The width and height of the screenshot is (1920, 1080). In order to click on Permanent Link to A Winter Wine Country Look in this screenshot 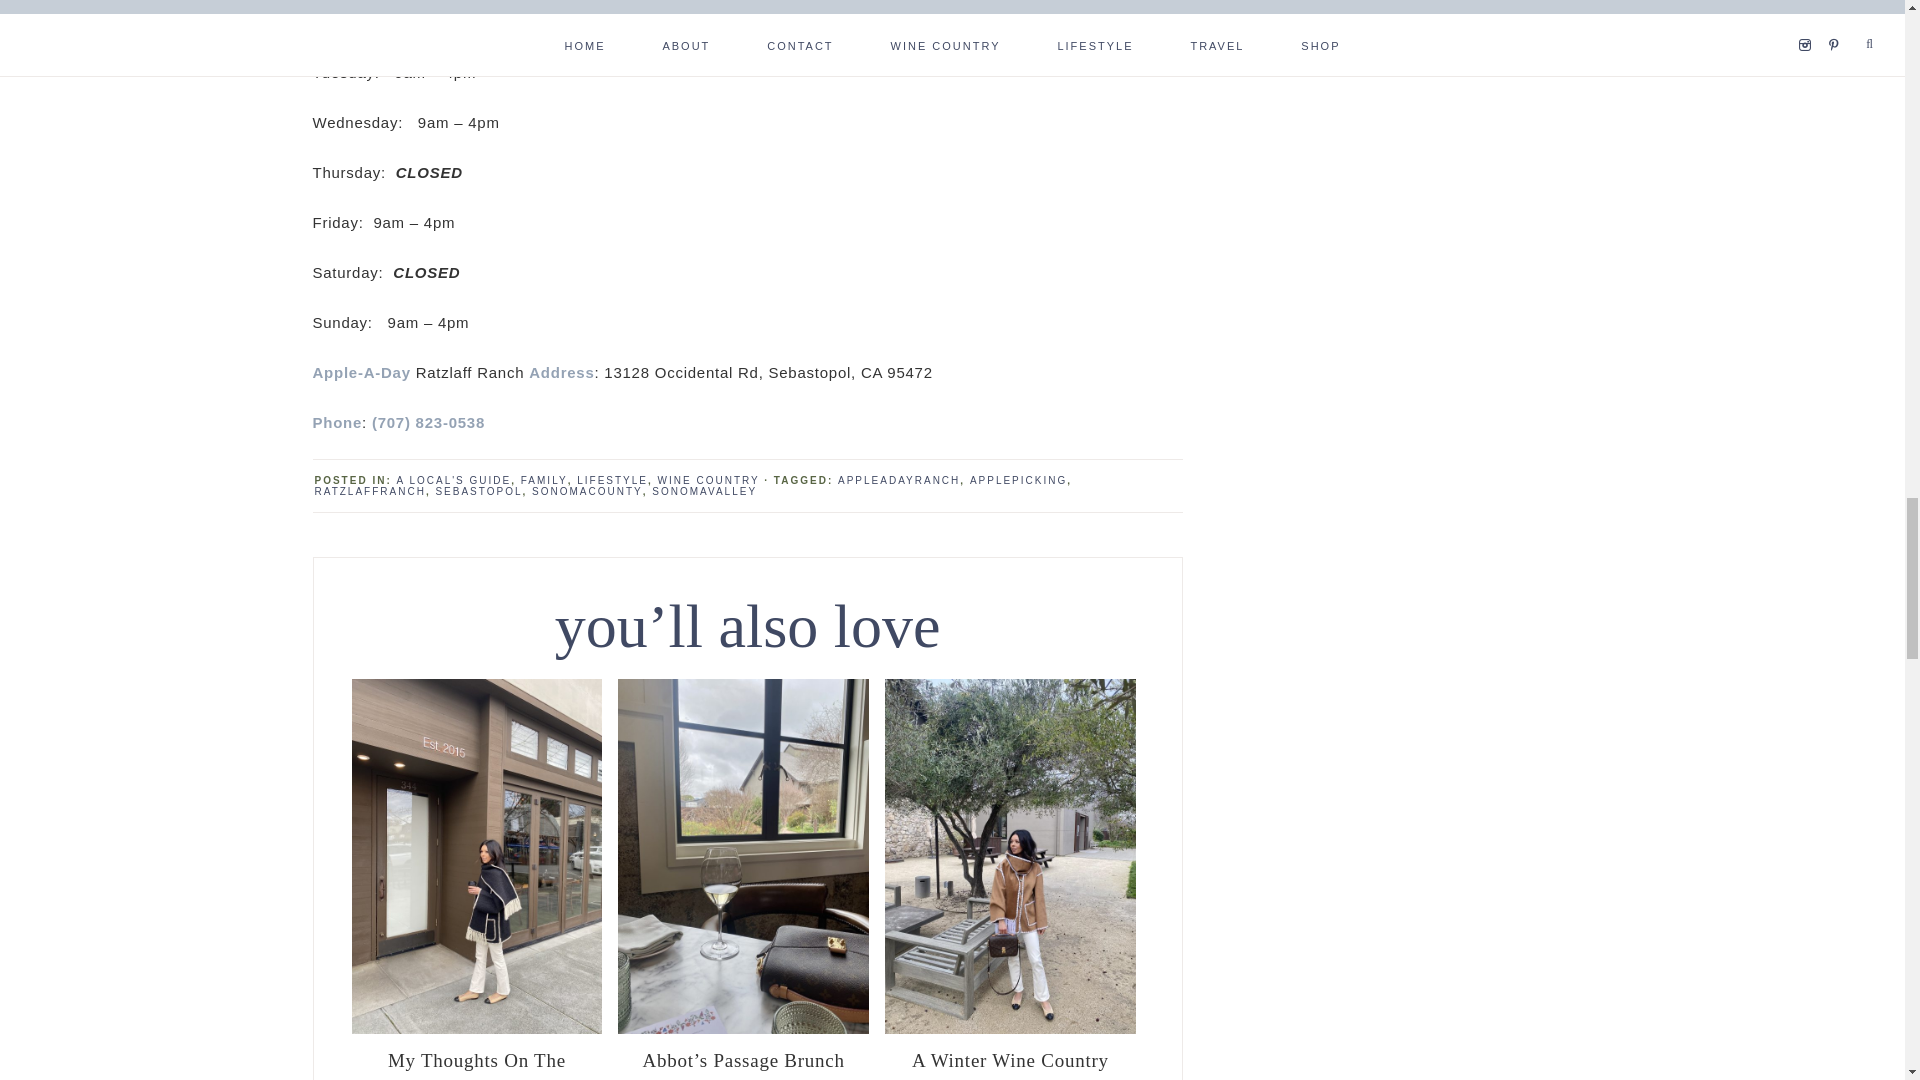, I will do `click(1010, 1028)`.